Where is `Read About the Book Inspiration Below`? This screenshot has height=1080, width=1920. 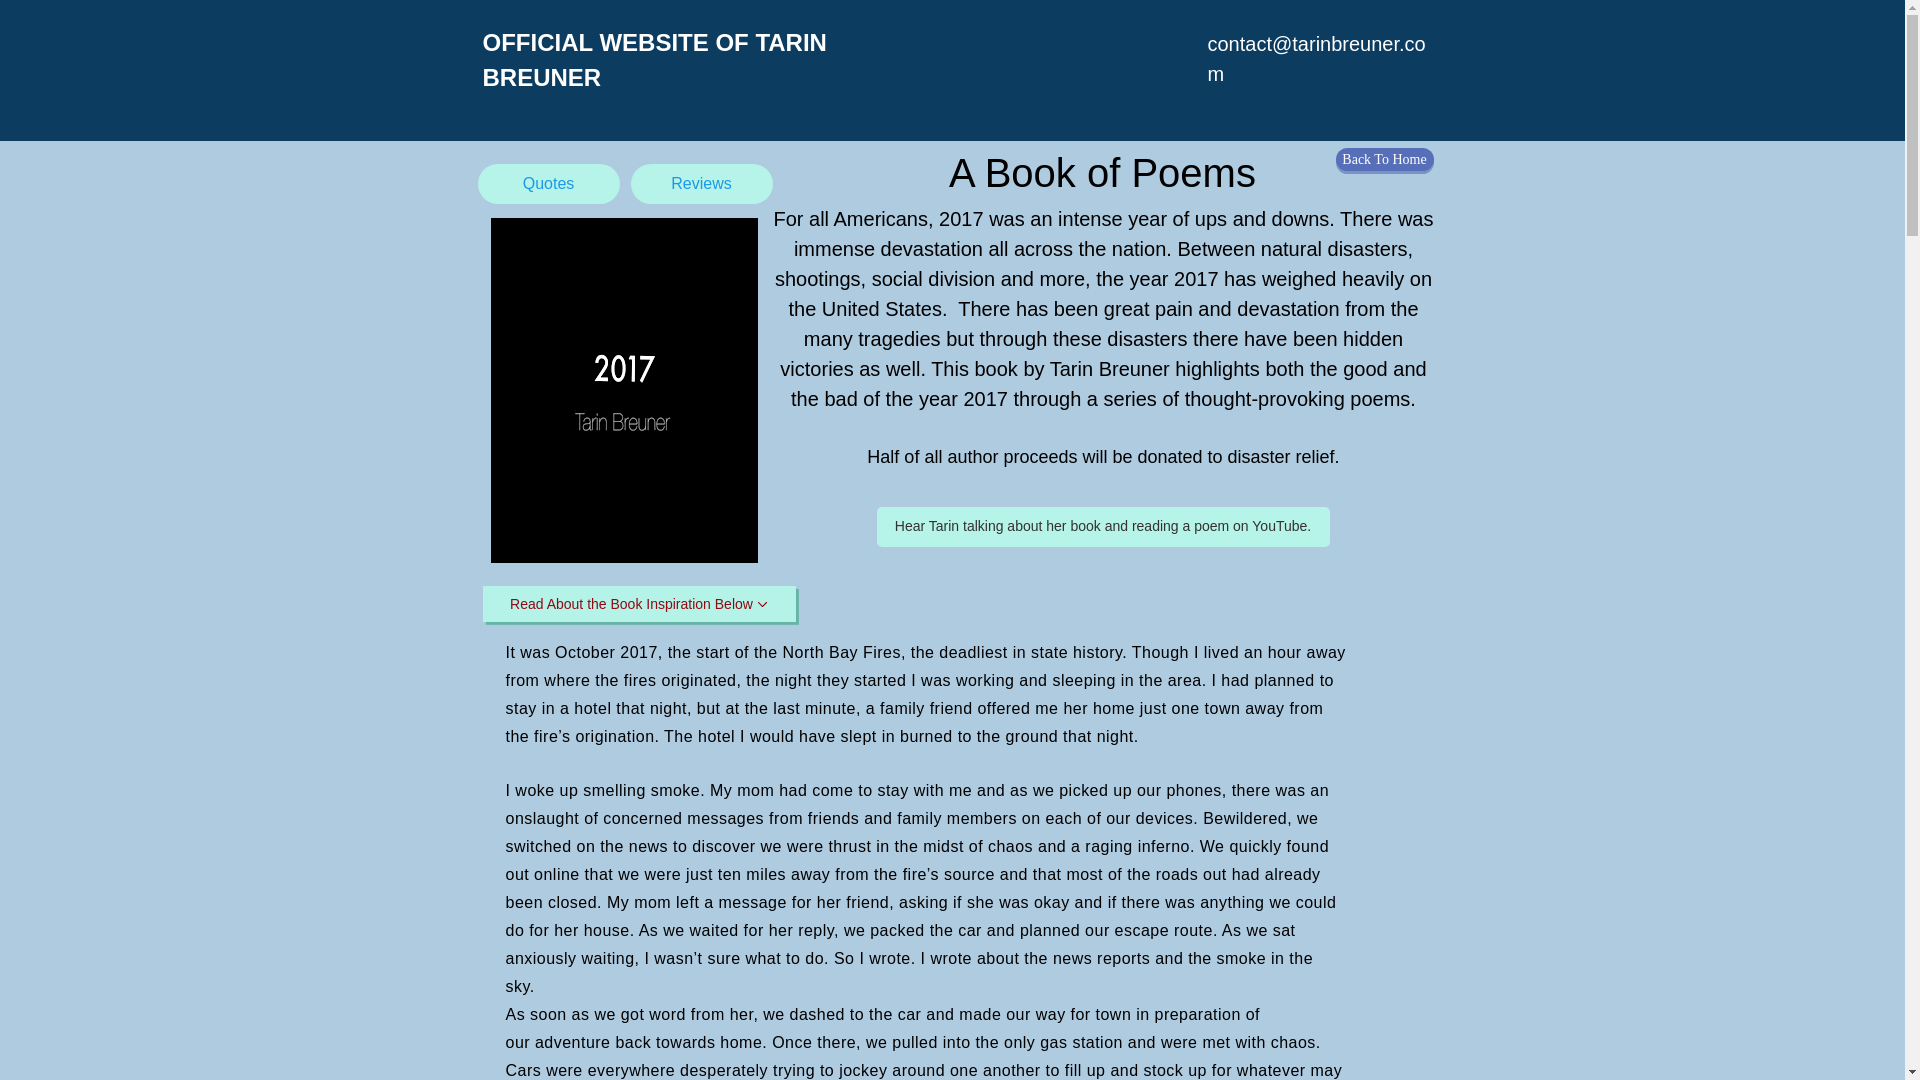 Read About the Book Inspiration Below is located at coordinates (638, 604).